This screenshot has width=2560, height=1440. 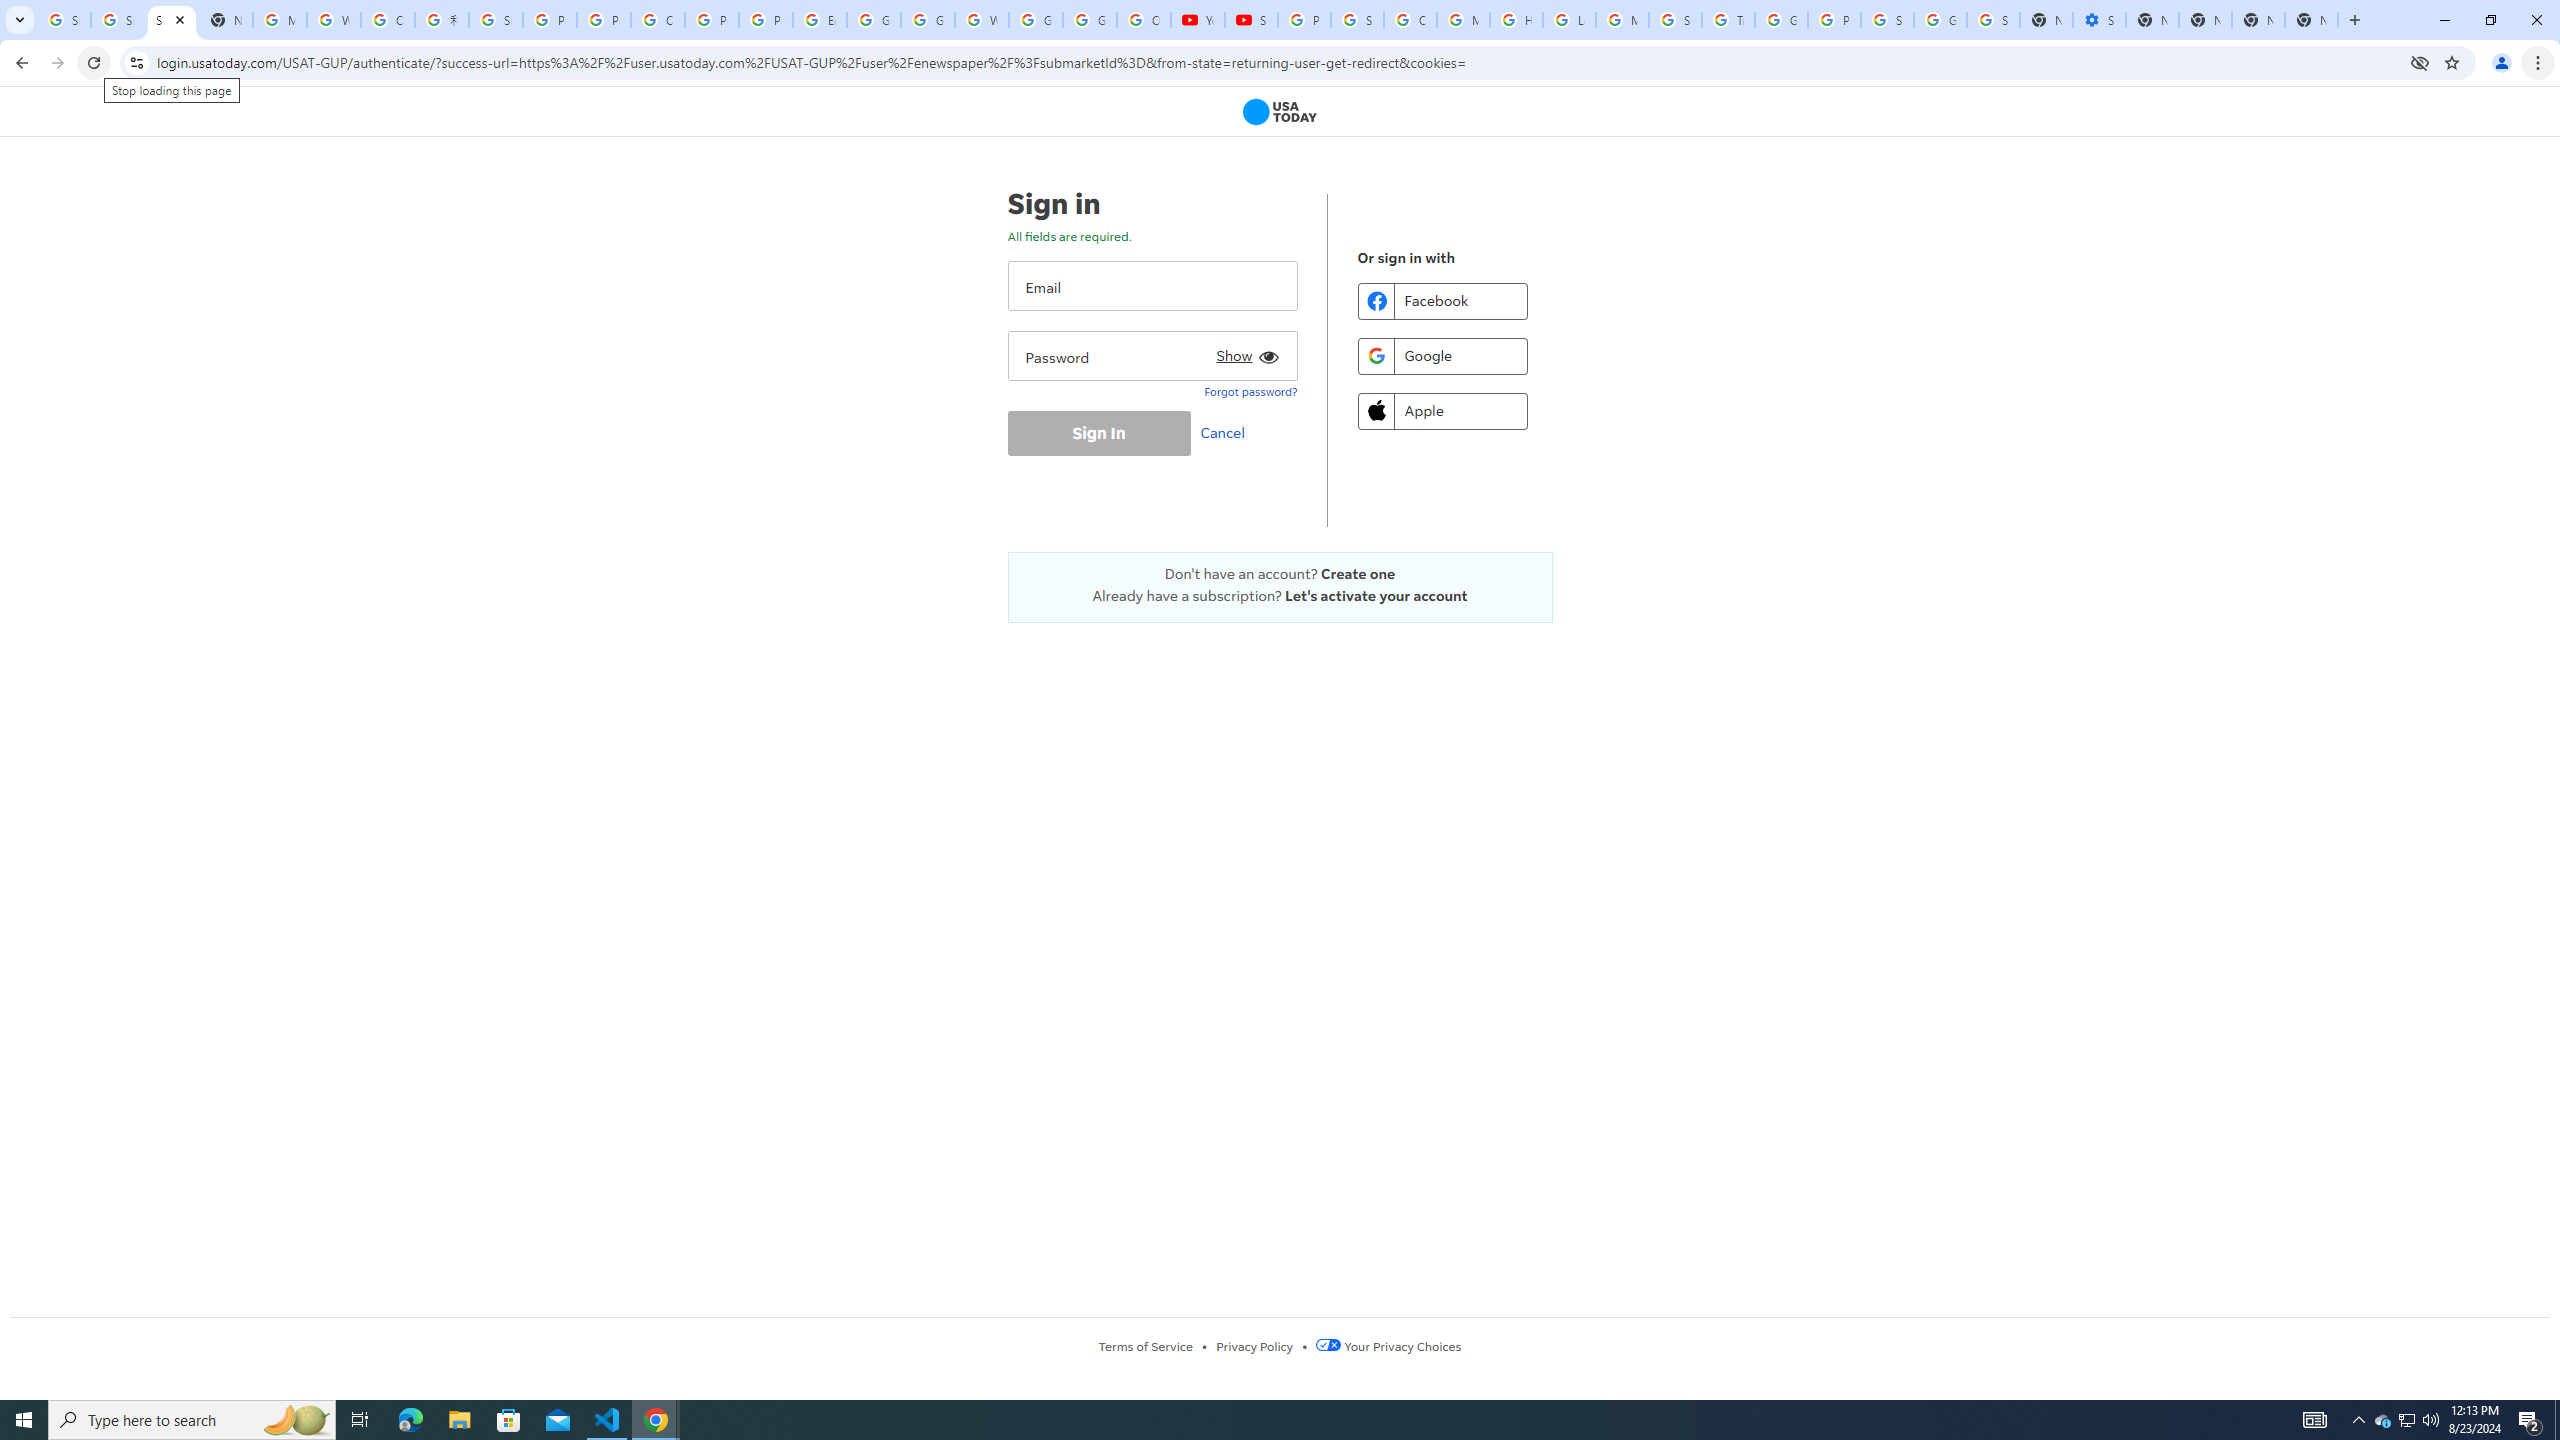 What do you see at coordinates (2099, 20) in the screenshot?
I see `Settings - Performance` at bounding box center [2099, 20].